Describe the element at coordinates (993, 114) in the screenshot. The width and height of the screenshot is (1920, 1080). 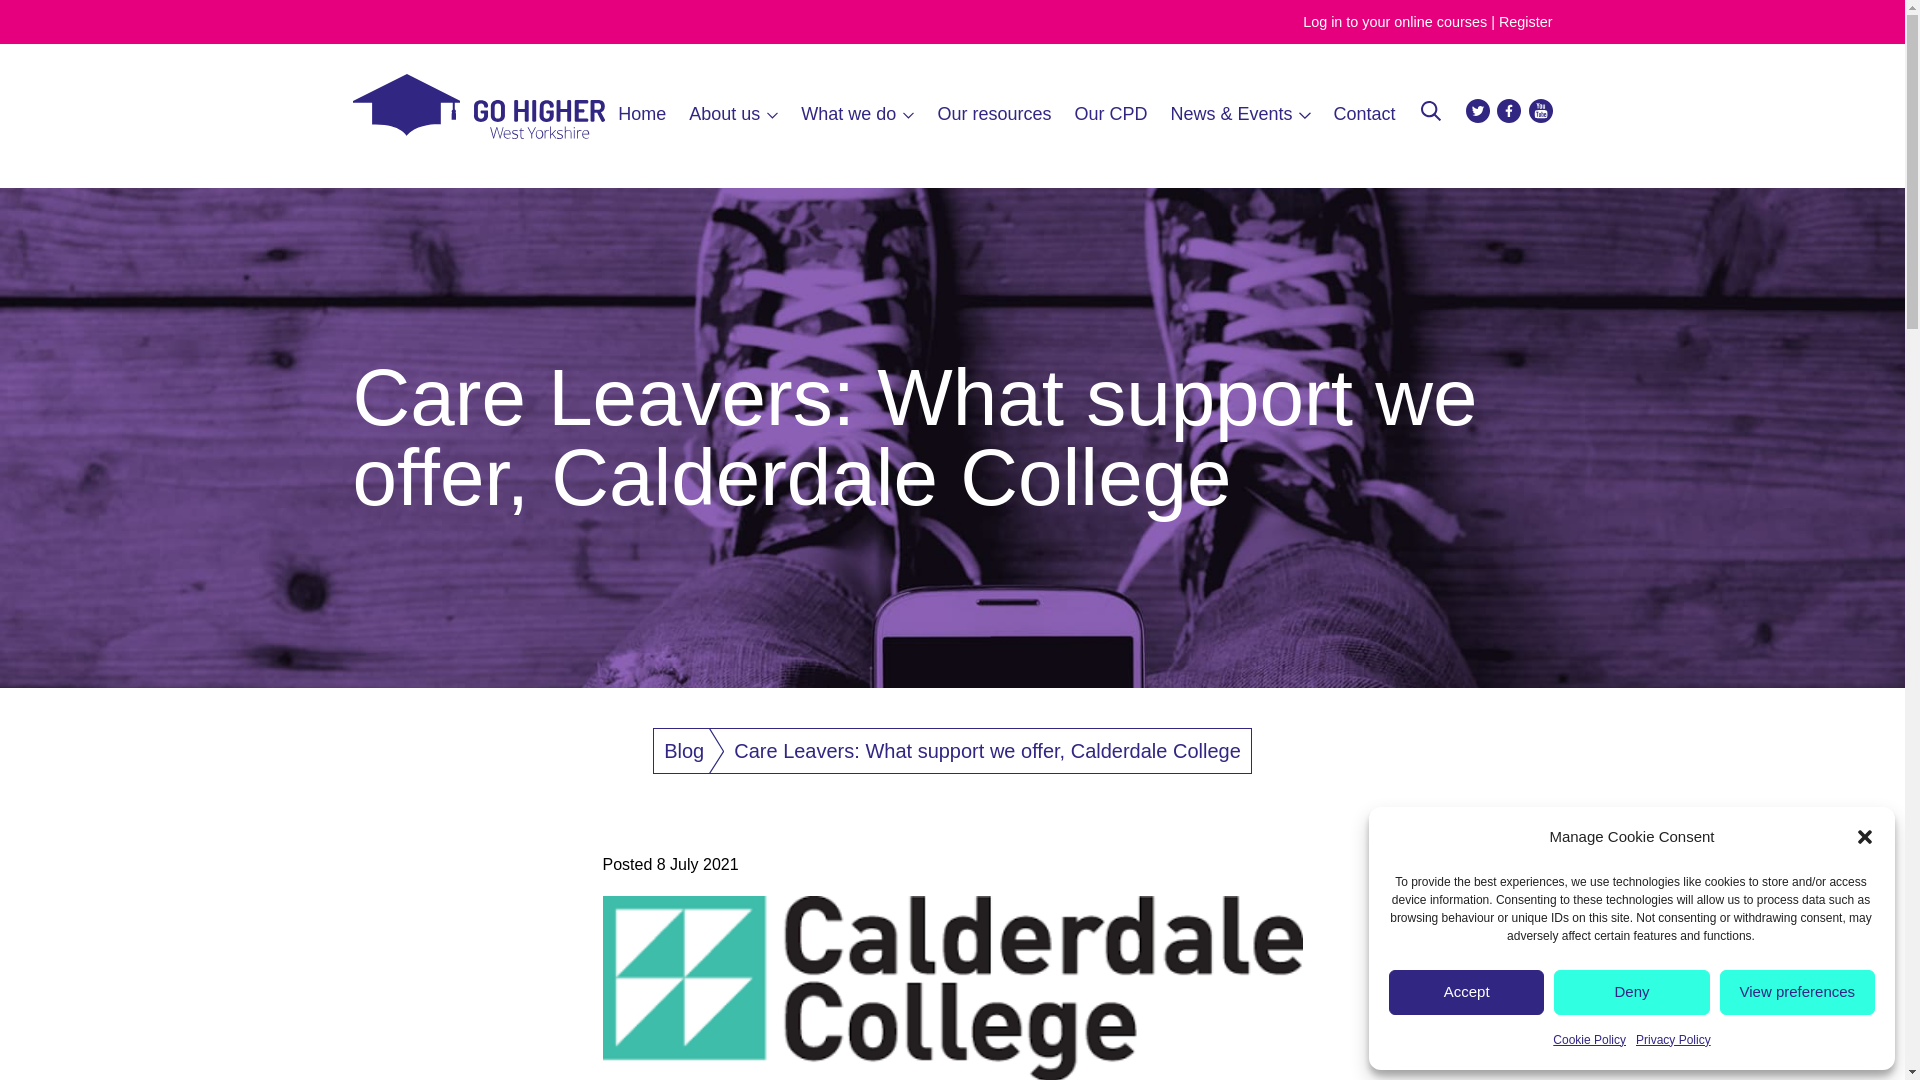
I see `Our resources` at that location.